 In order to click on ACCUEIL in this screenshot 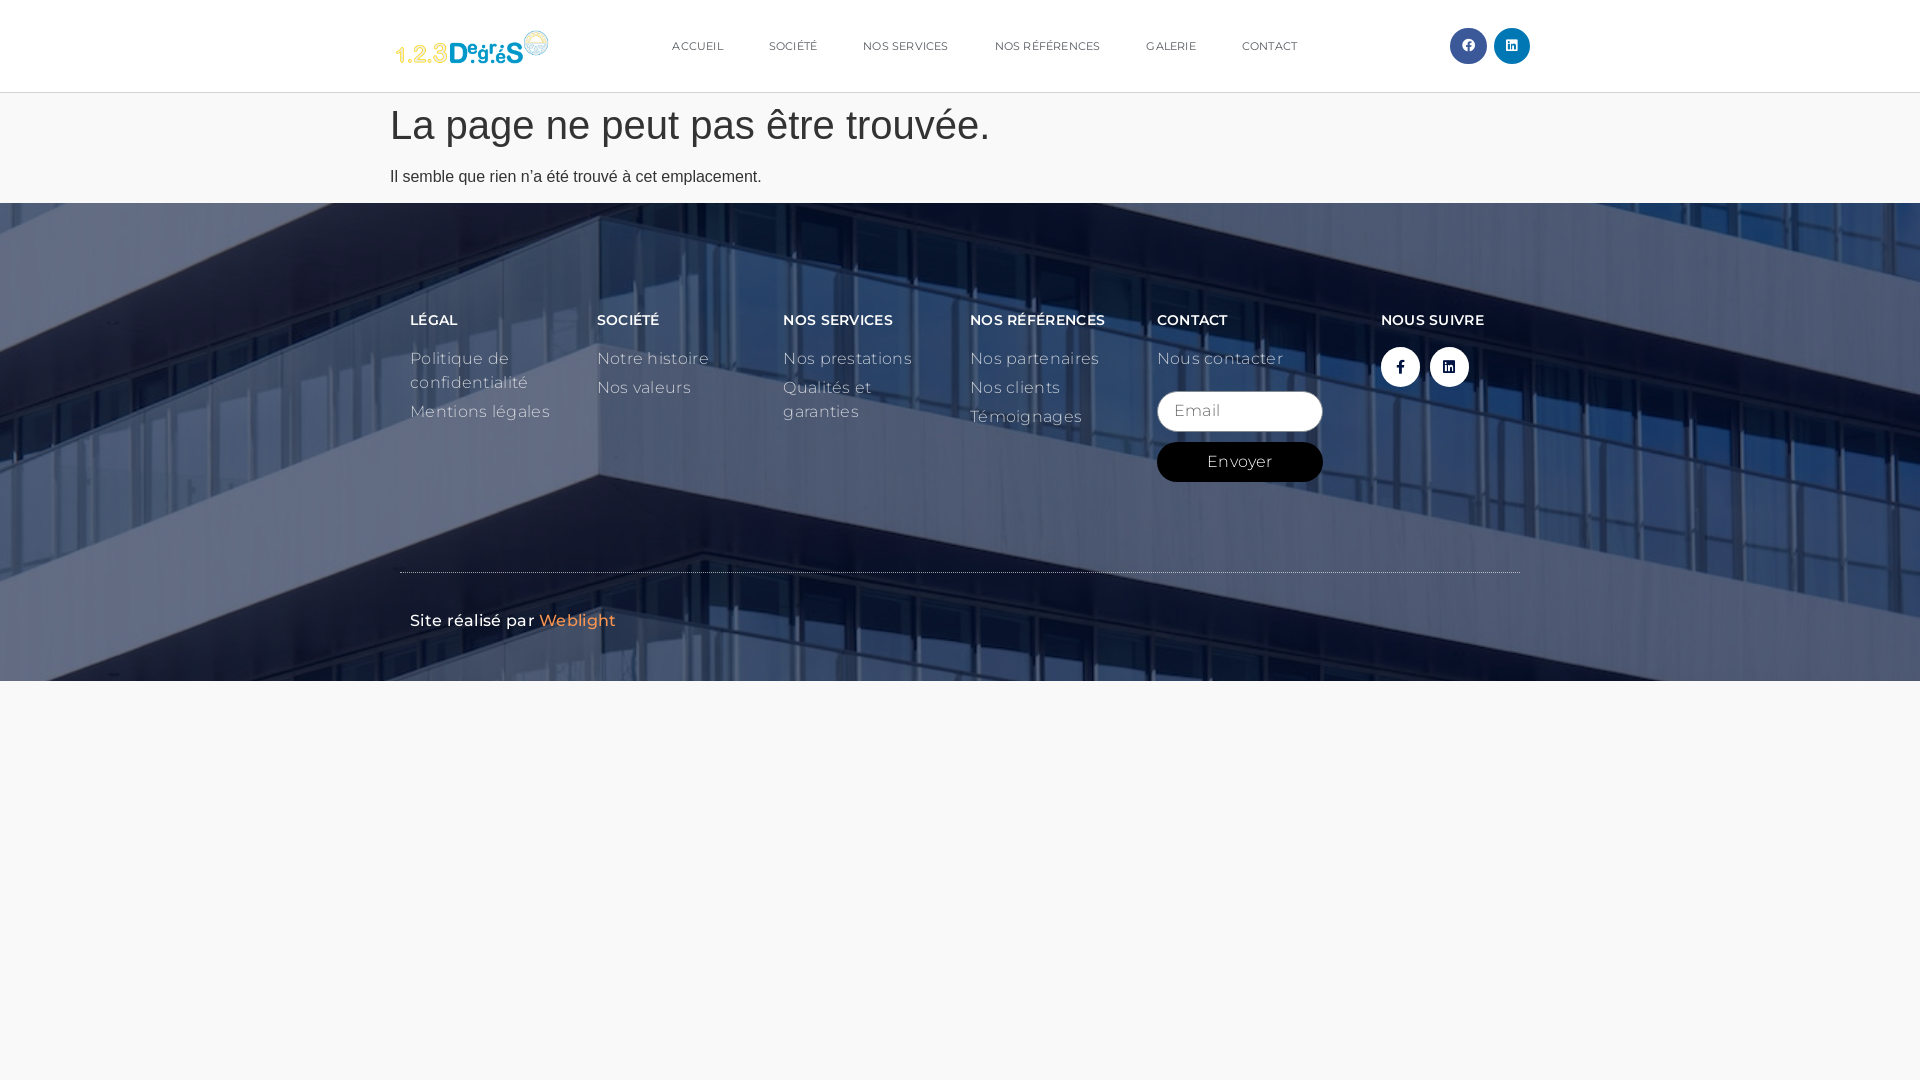, I will do `click(697, 46)`.